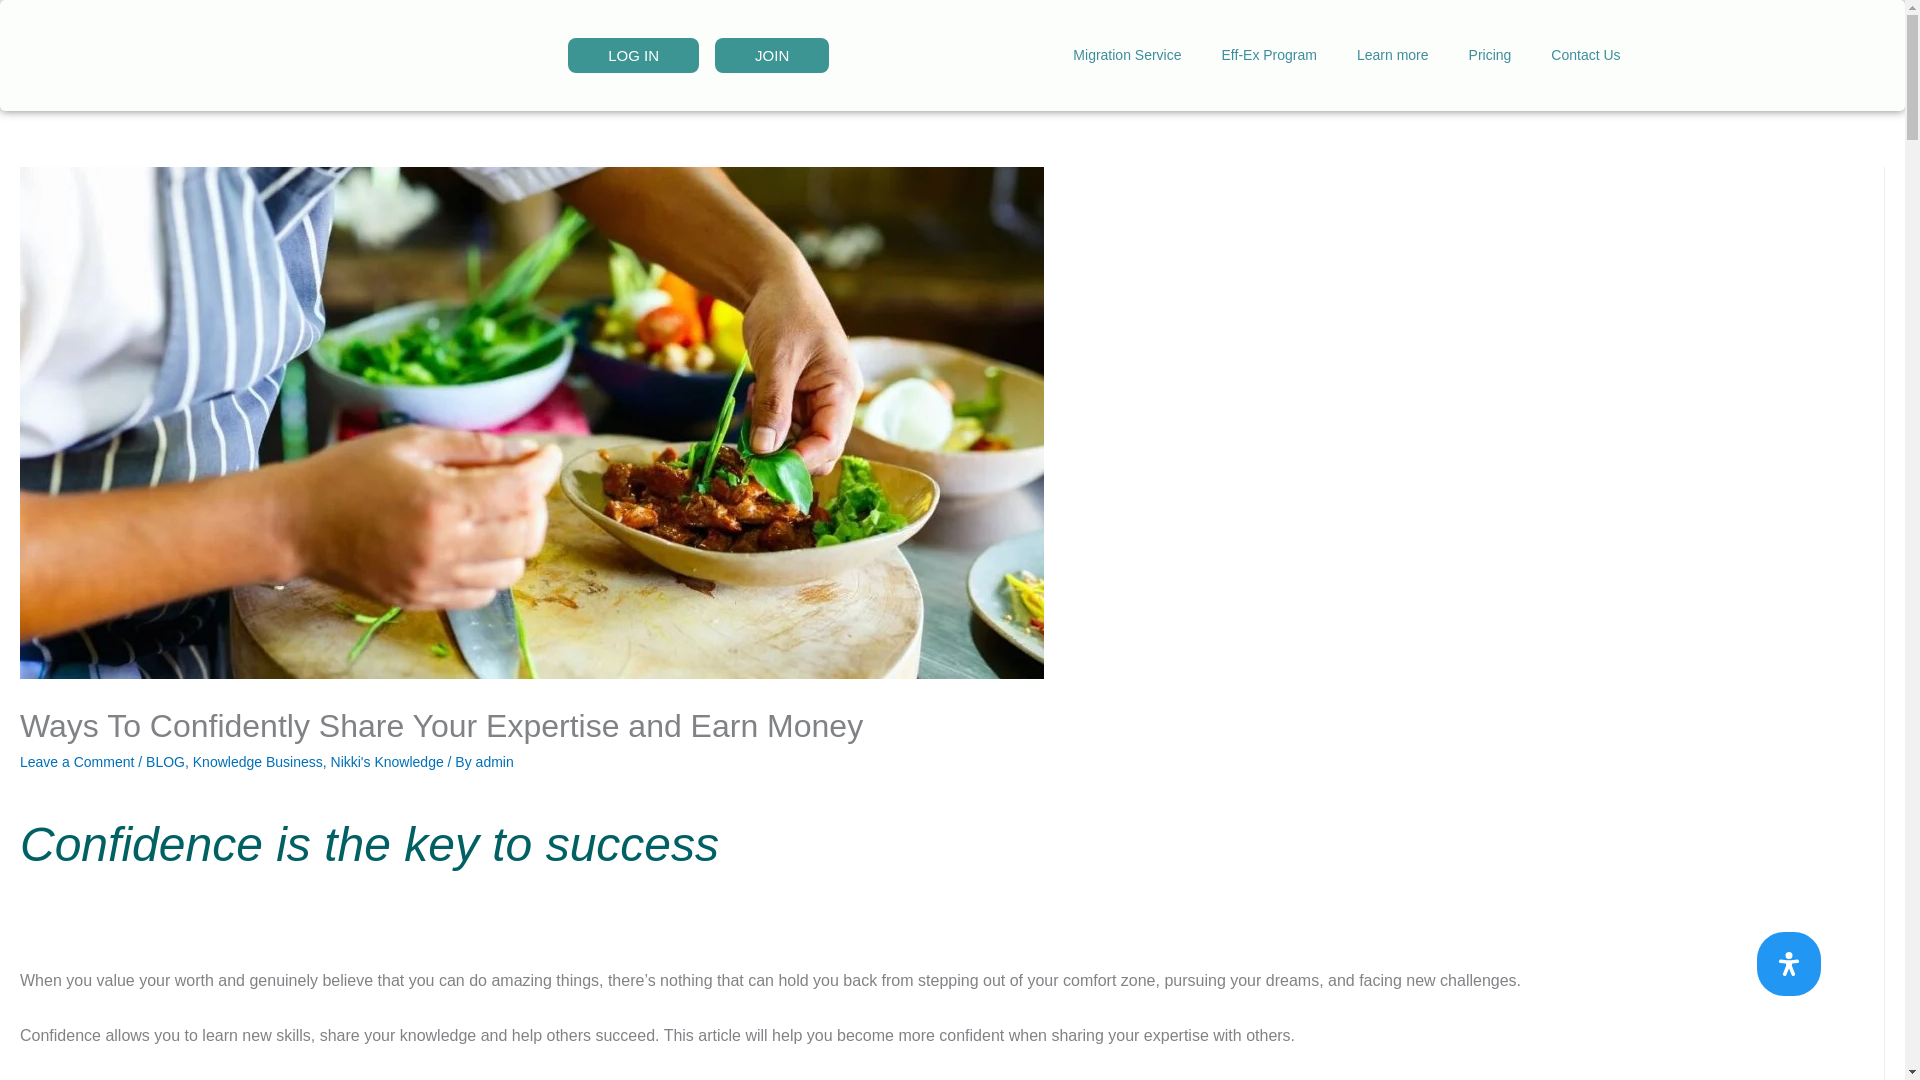  What do you see at coordinates (1490, 54) in the screenshot?
I see `Pricing` at bounding box center [1490, 54].